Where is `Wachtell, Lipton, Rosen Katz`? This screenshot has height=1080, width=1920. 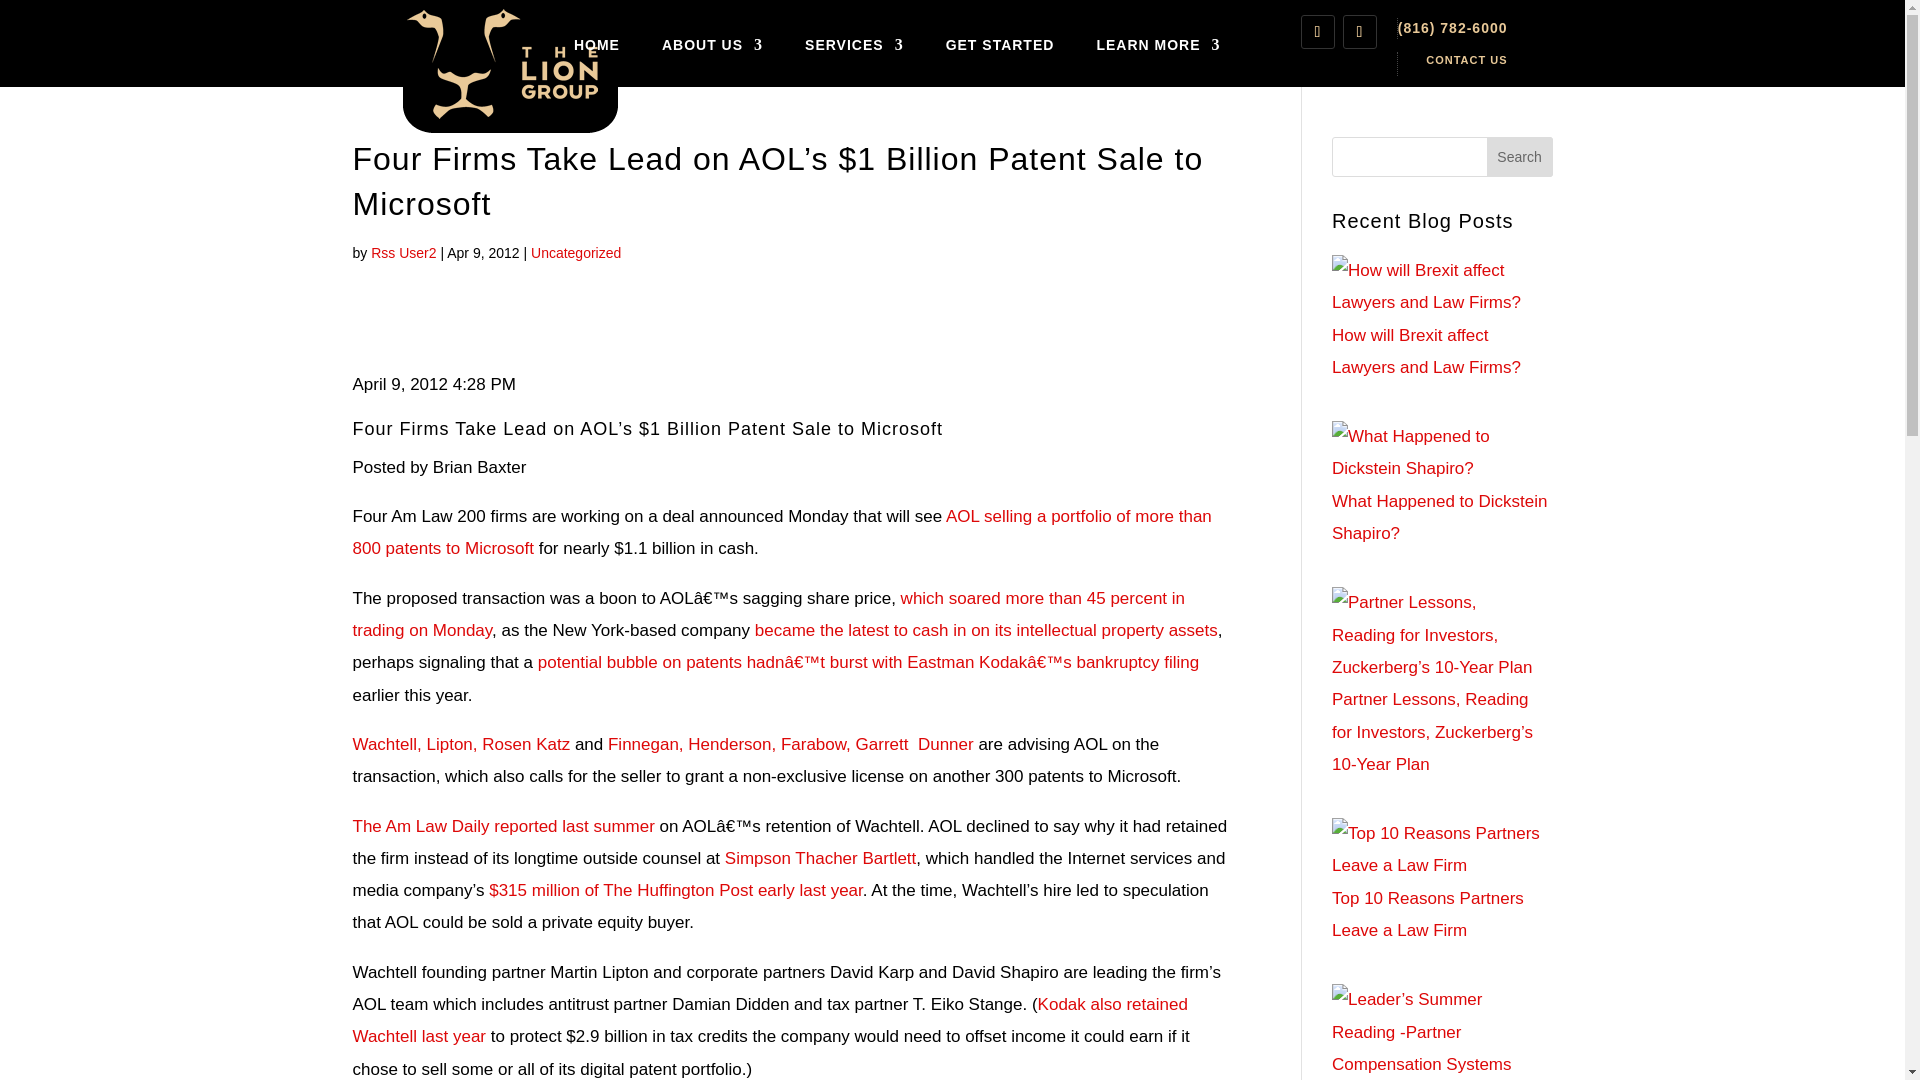
Wachtell, Lipton, Rosen Katz is located at coordinates (460, 744).